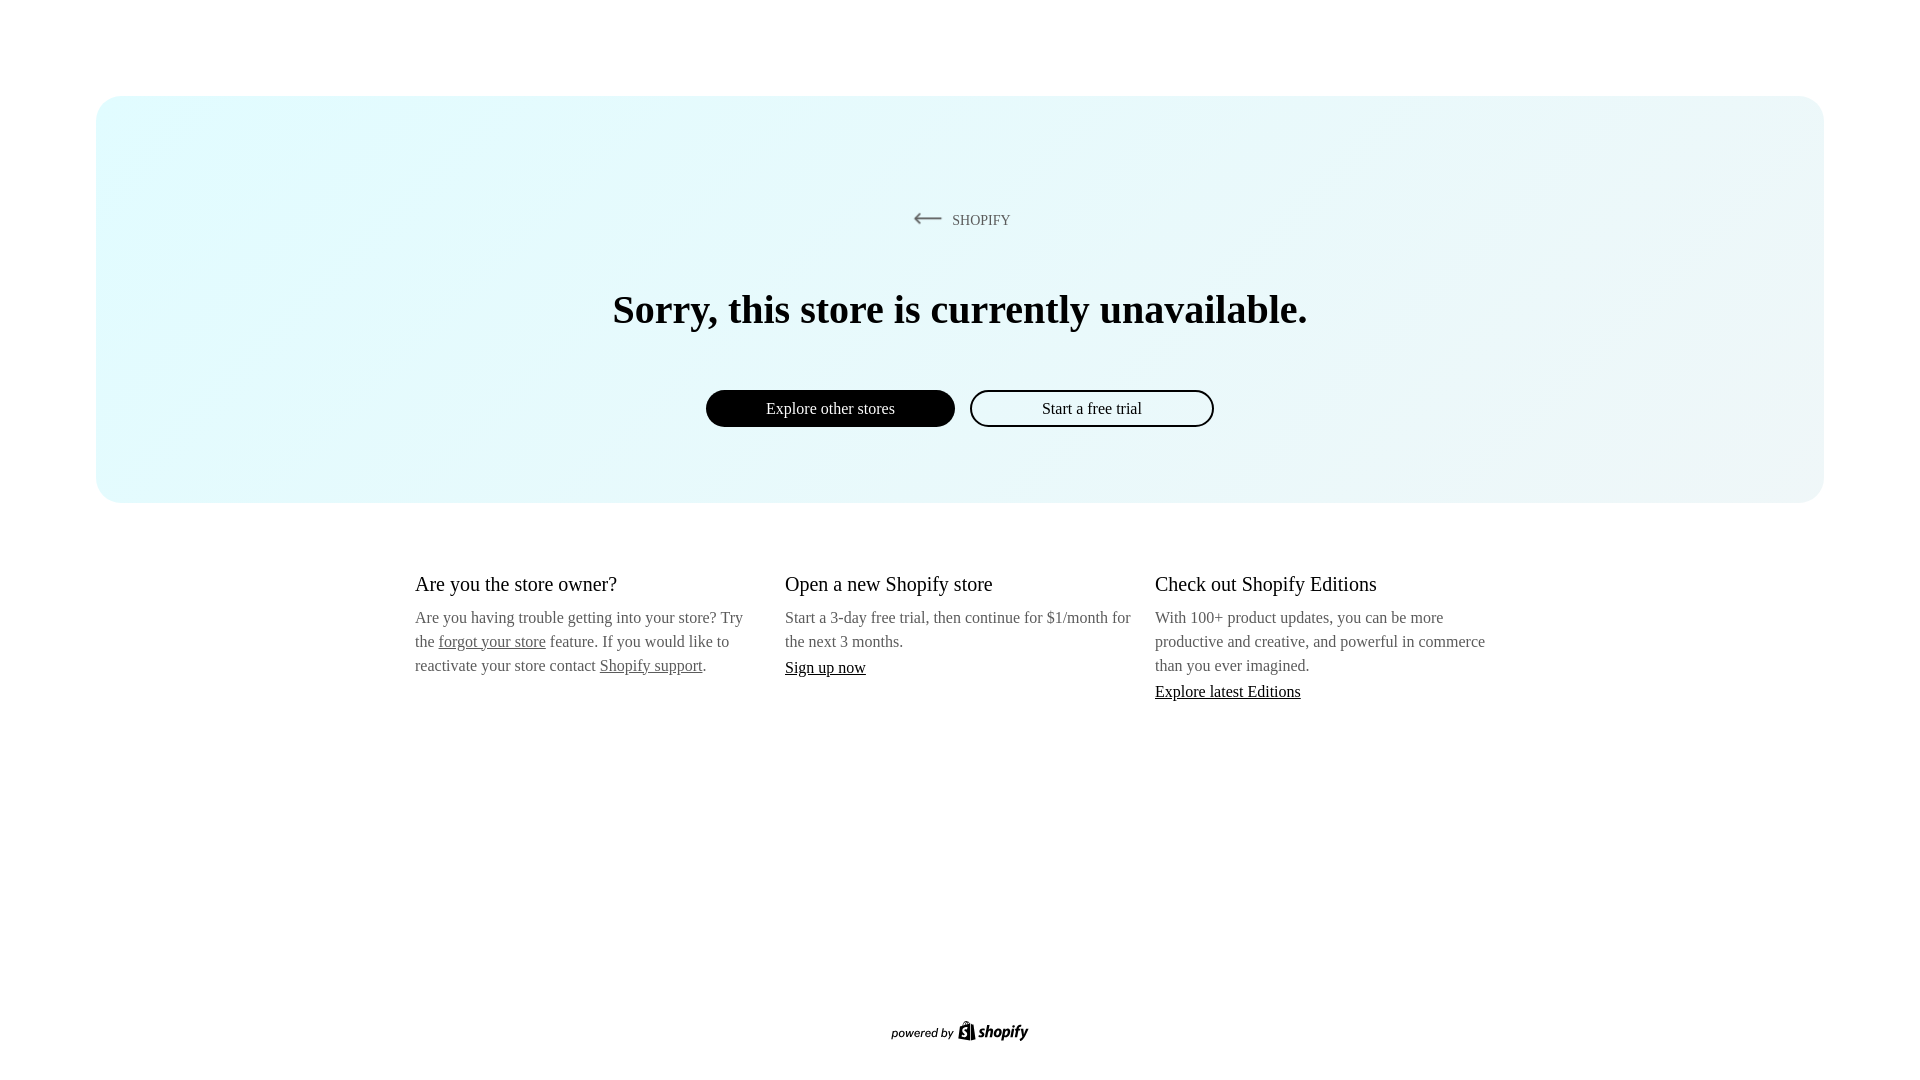 This screenshot has height=1080, width=1920. I want to click on forgot your store, so click(492, 641).